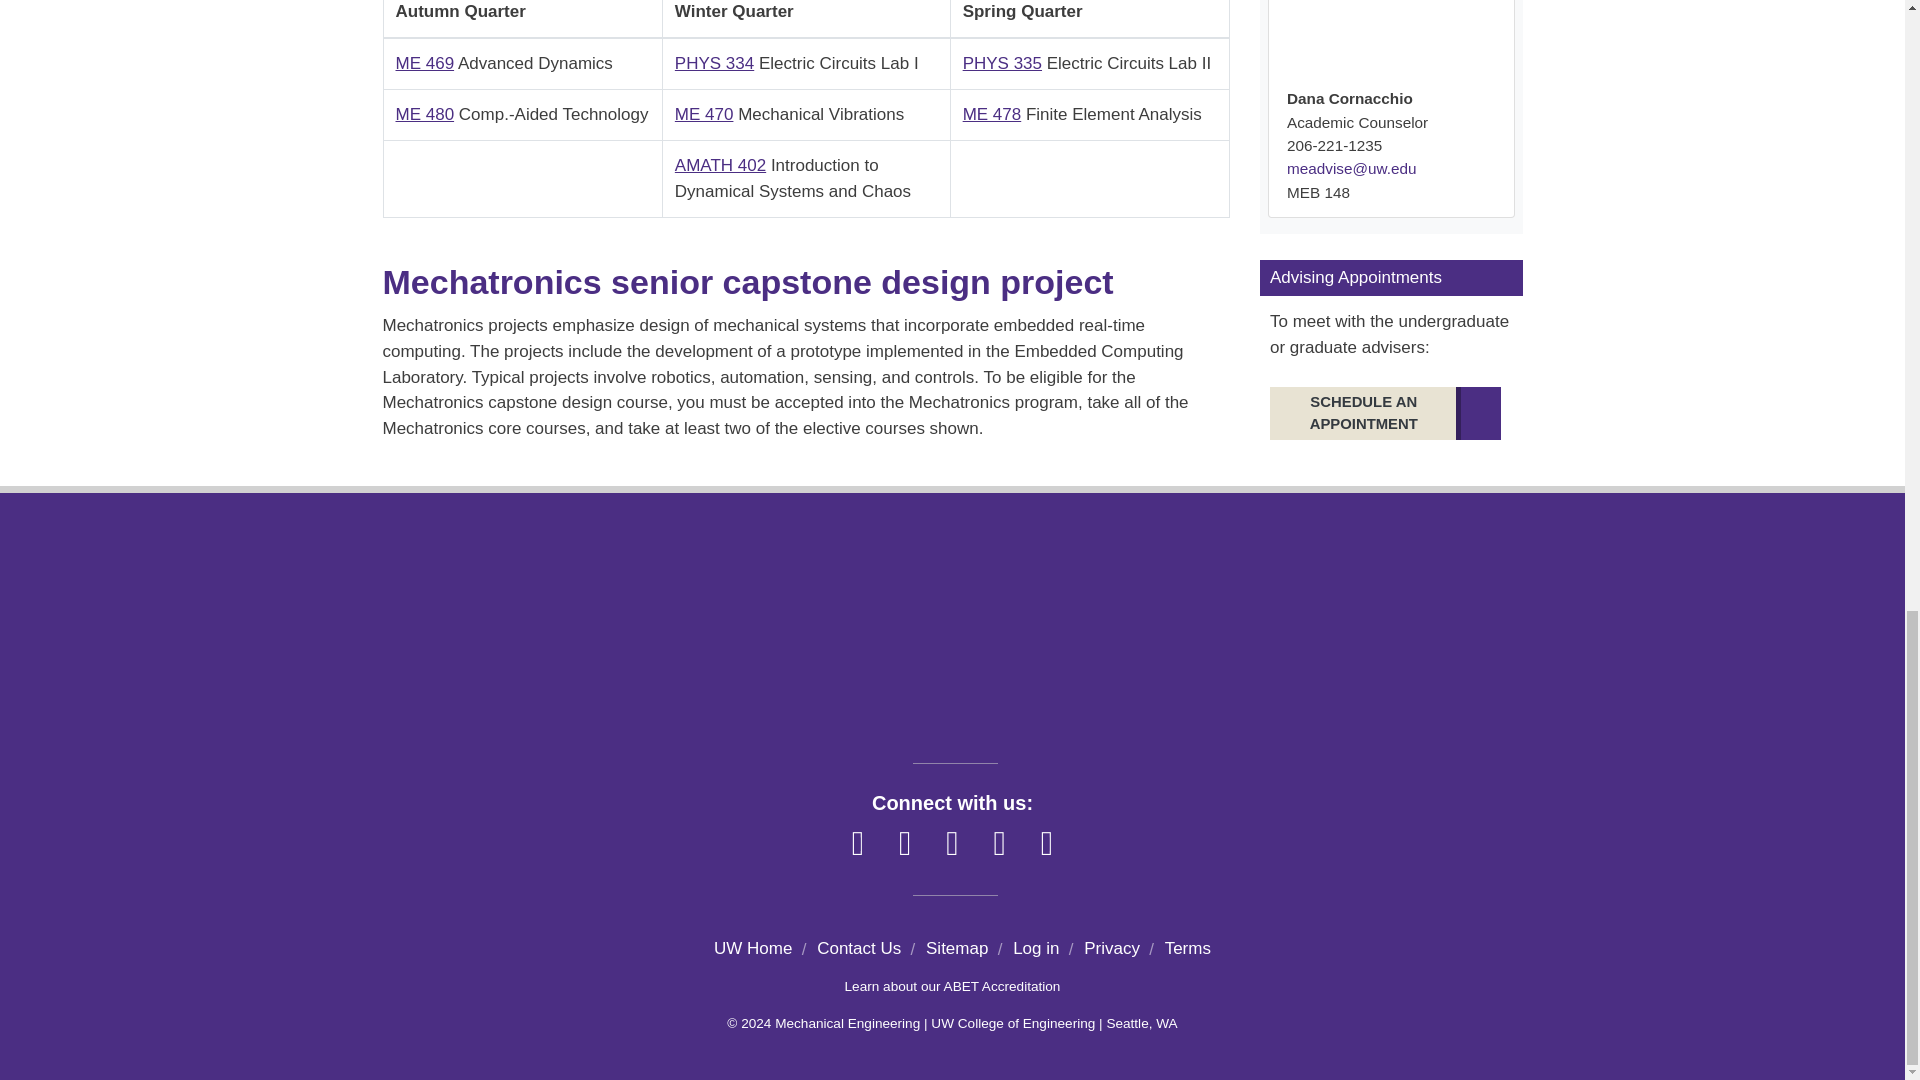 This screenshot has width=1920, height=1080. I want to click on instagram, so click(905, 844).